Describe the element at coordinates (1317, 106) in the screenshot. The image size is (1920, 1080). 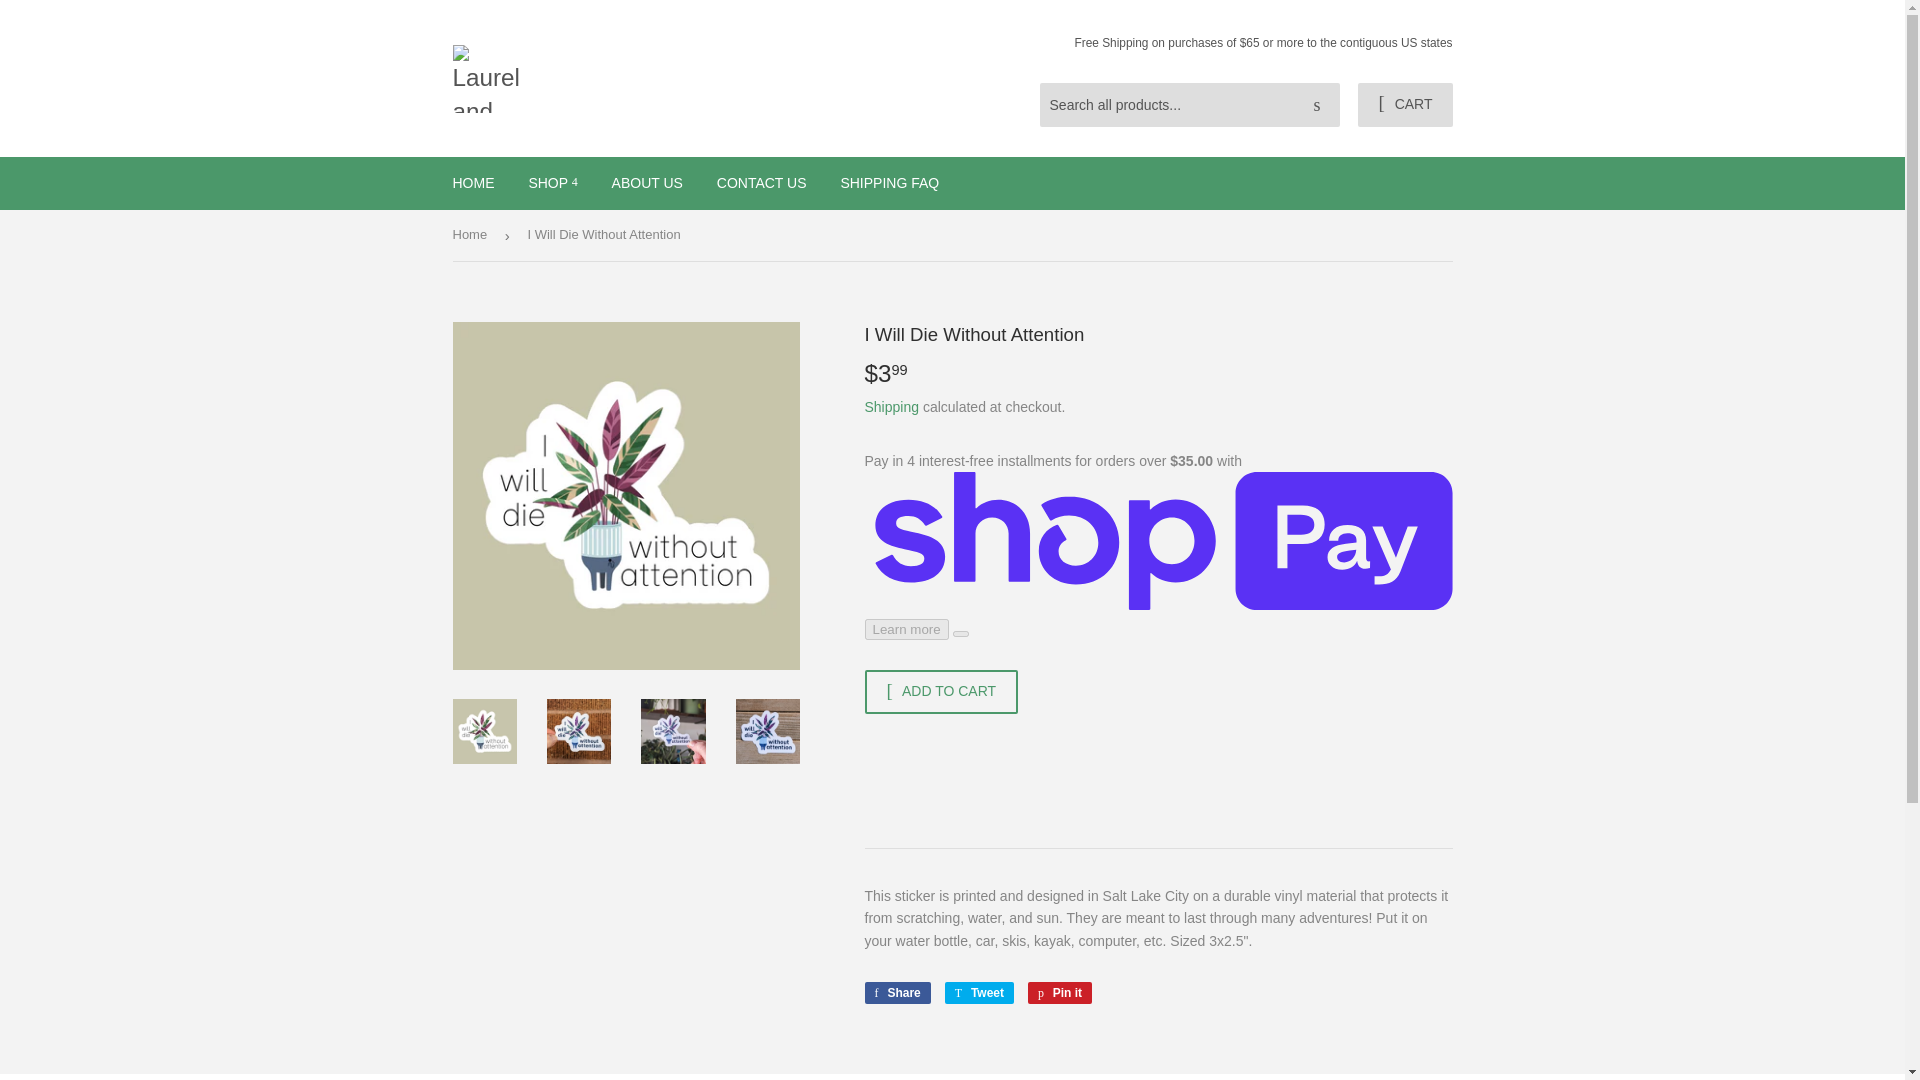
I see `Search` at that location.